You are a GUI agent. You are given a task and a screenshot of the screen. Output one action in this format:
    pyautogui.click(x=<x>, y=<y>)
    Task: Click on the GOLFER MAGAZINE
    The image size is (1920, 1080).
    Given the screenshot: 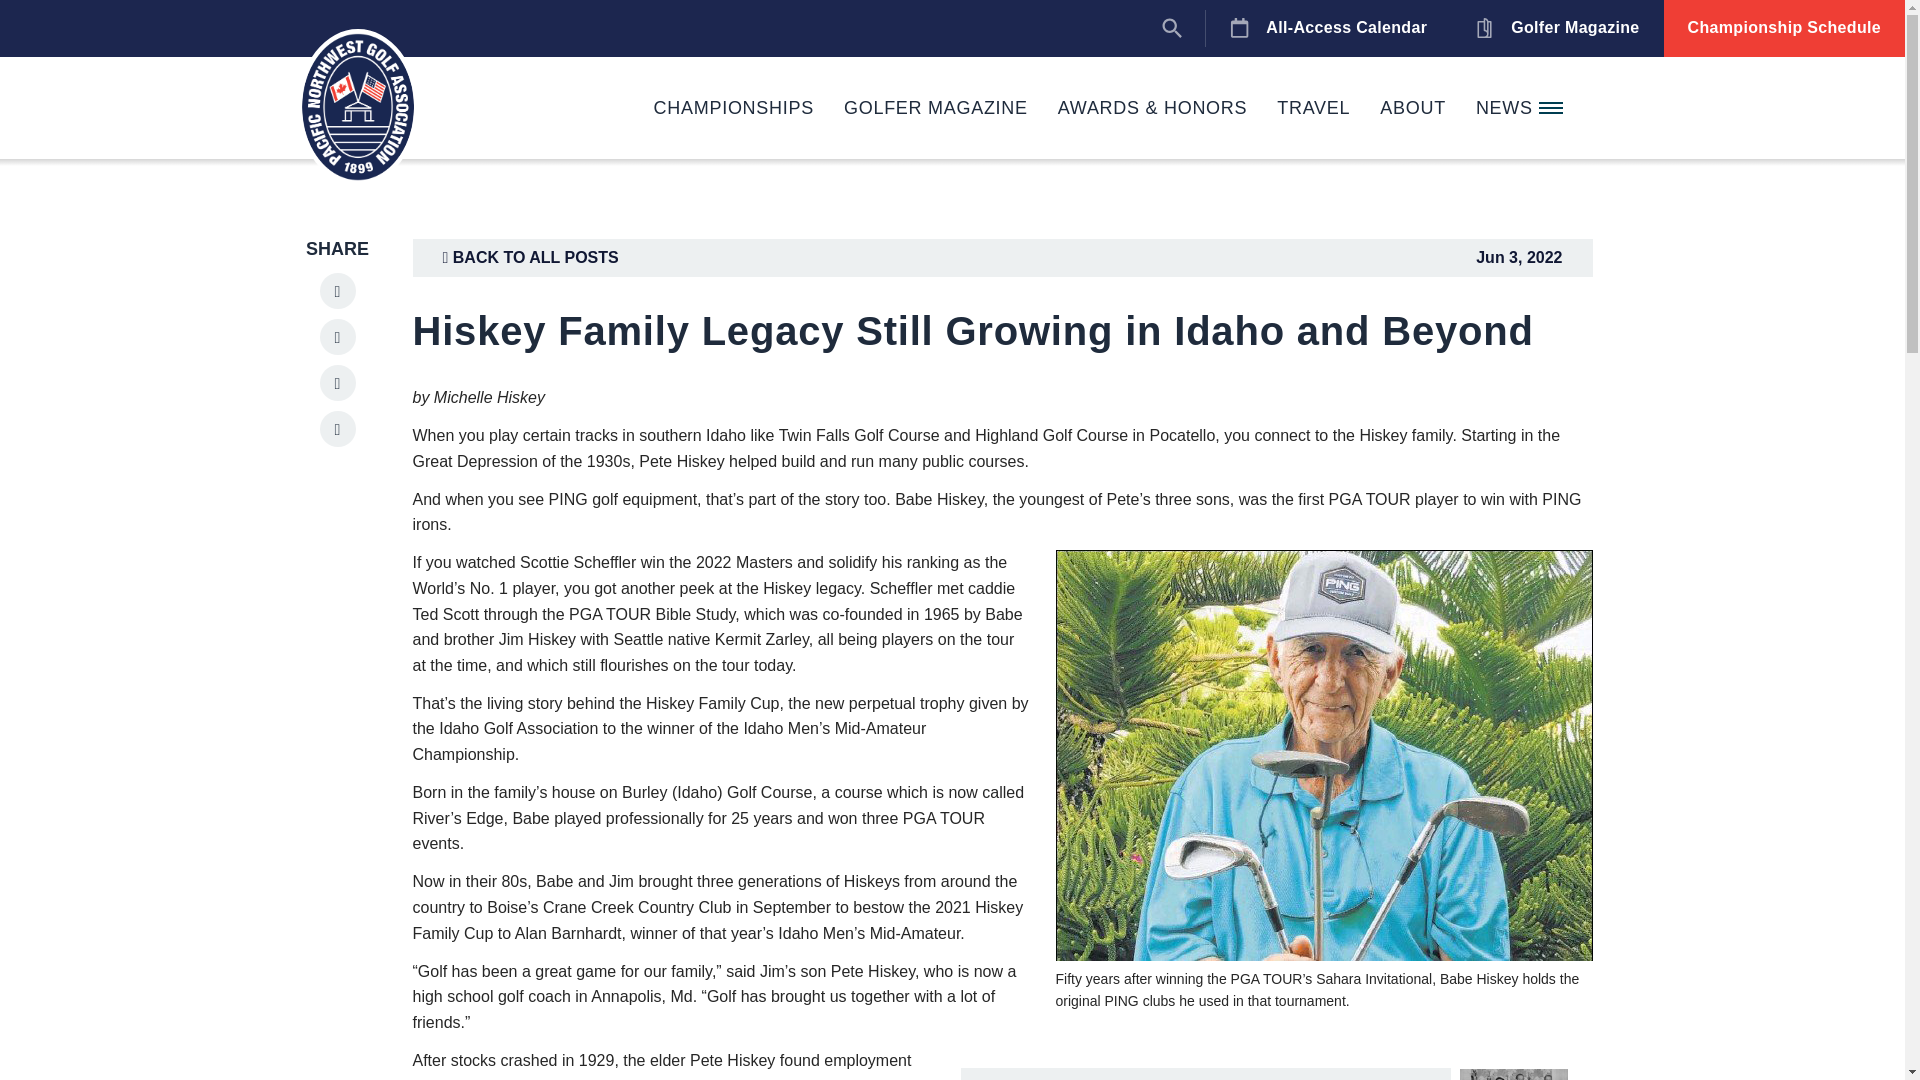 What is the action you would take?
    pyautogui.click(x=936, y=108)
    